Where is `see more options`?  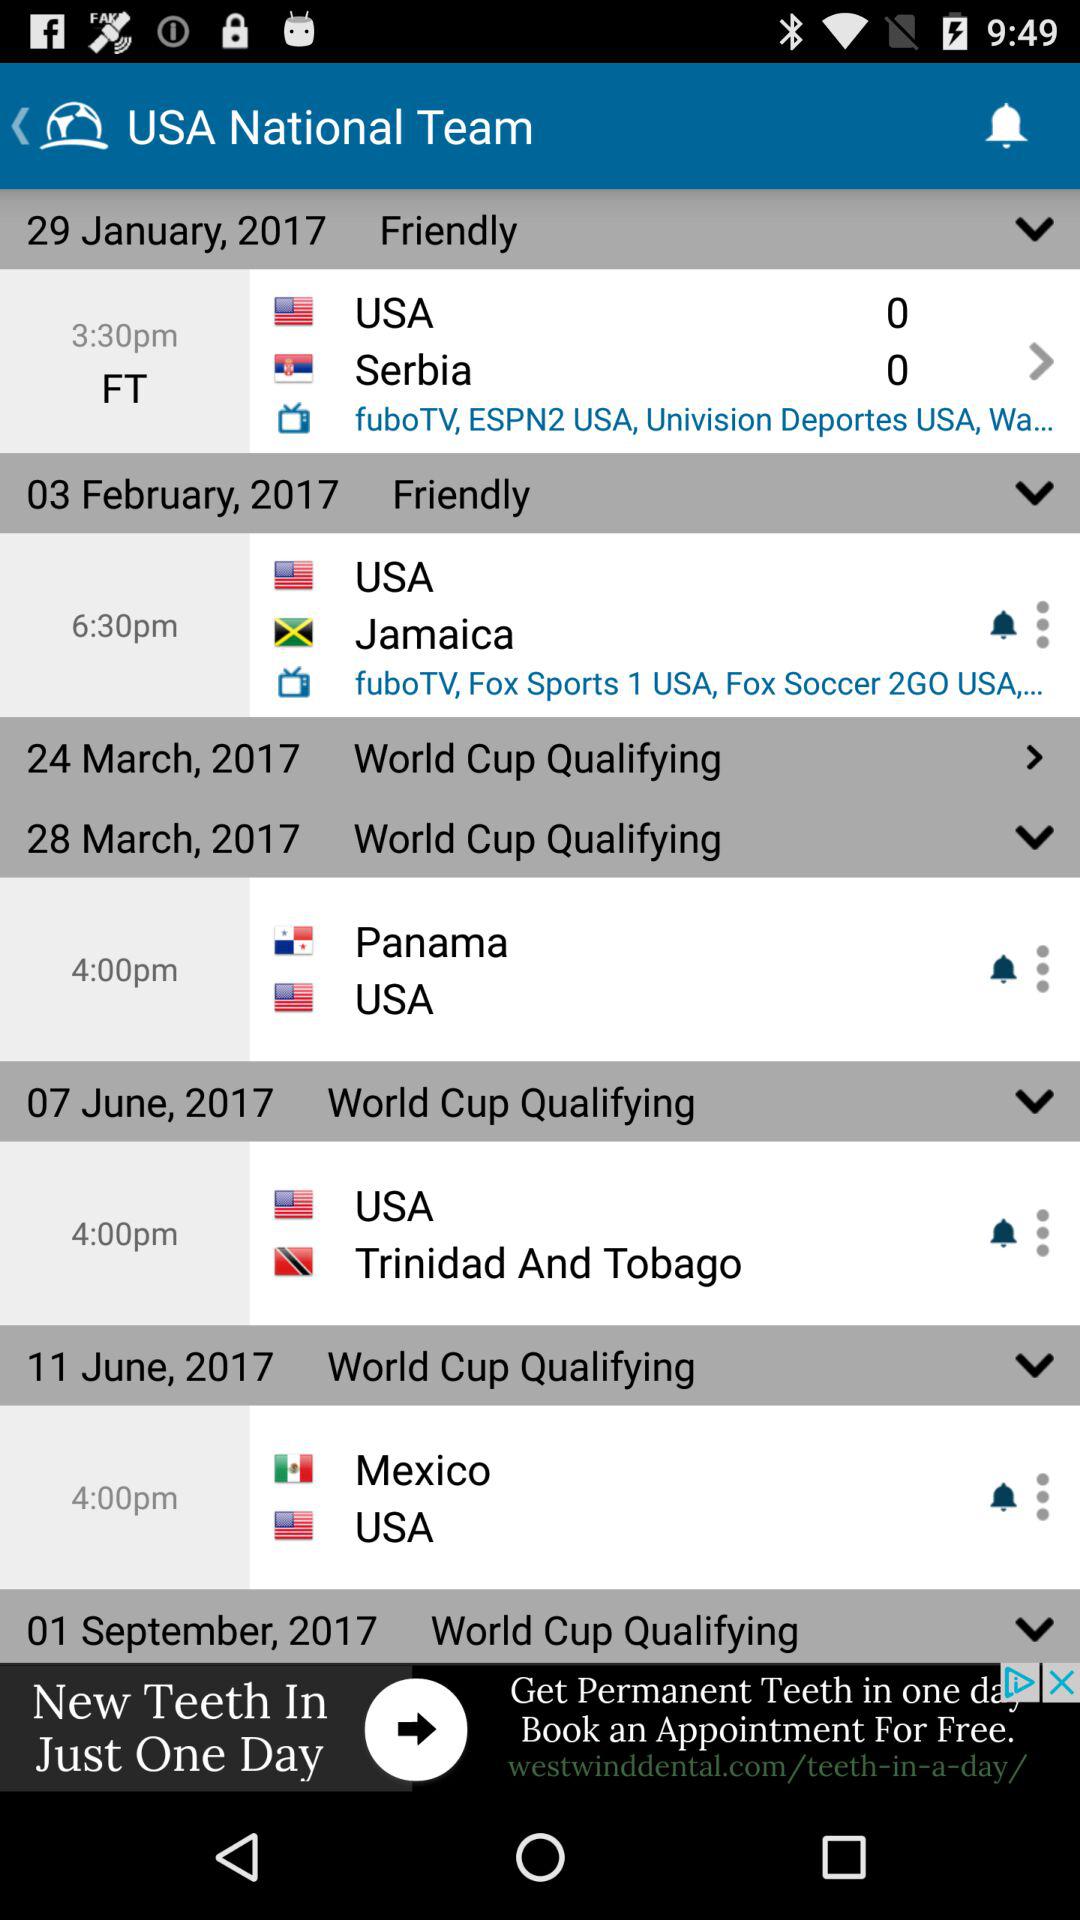
see more options is located at coordinates (1035, 1496).